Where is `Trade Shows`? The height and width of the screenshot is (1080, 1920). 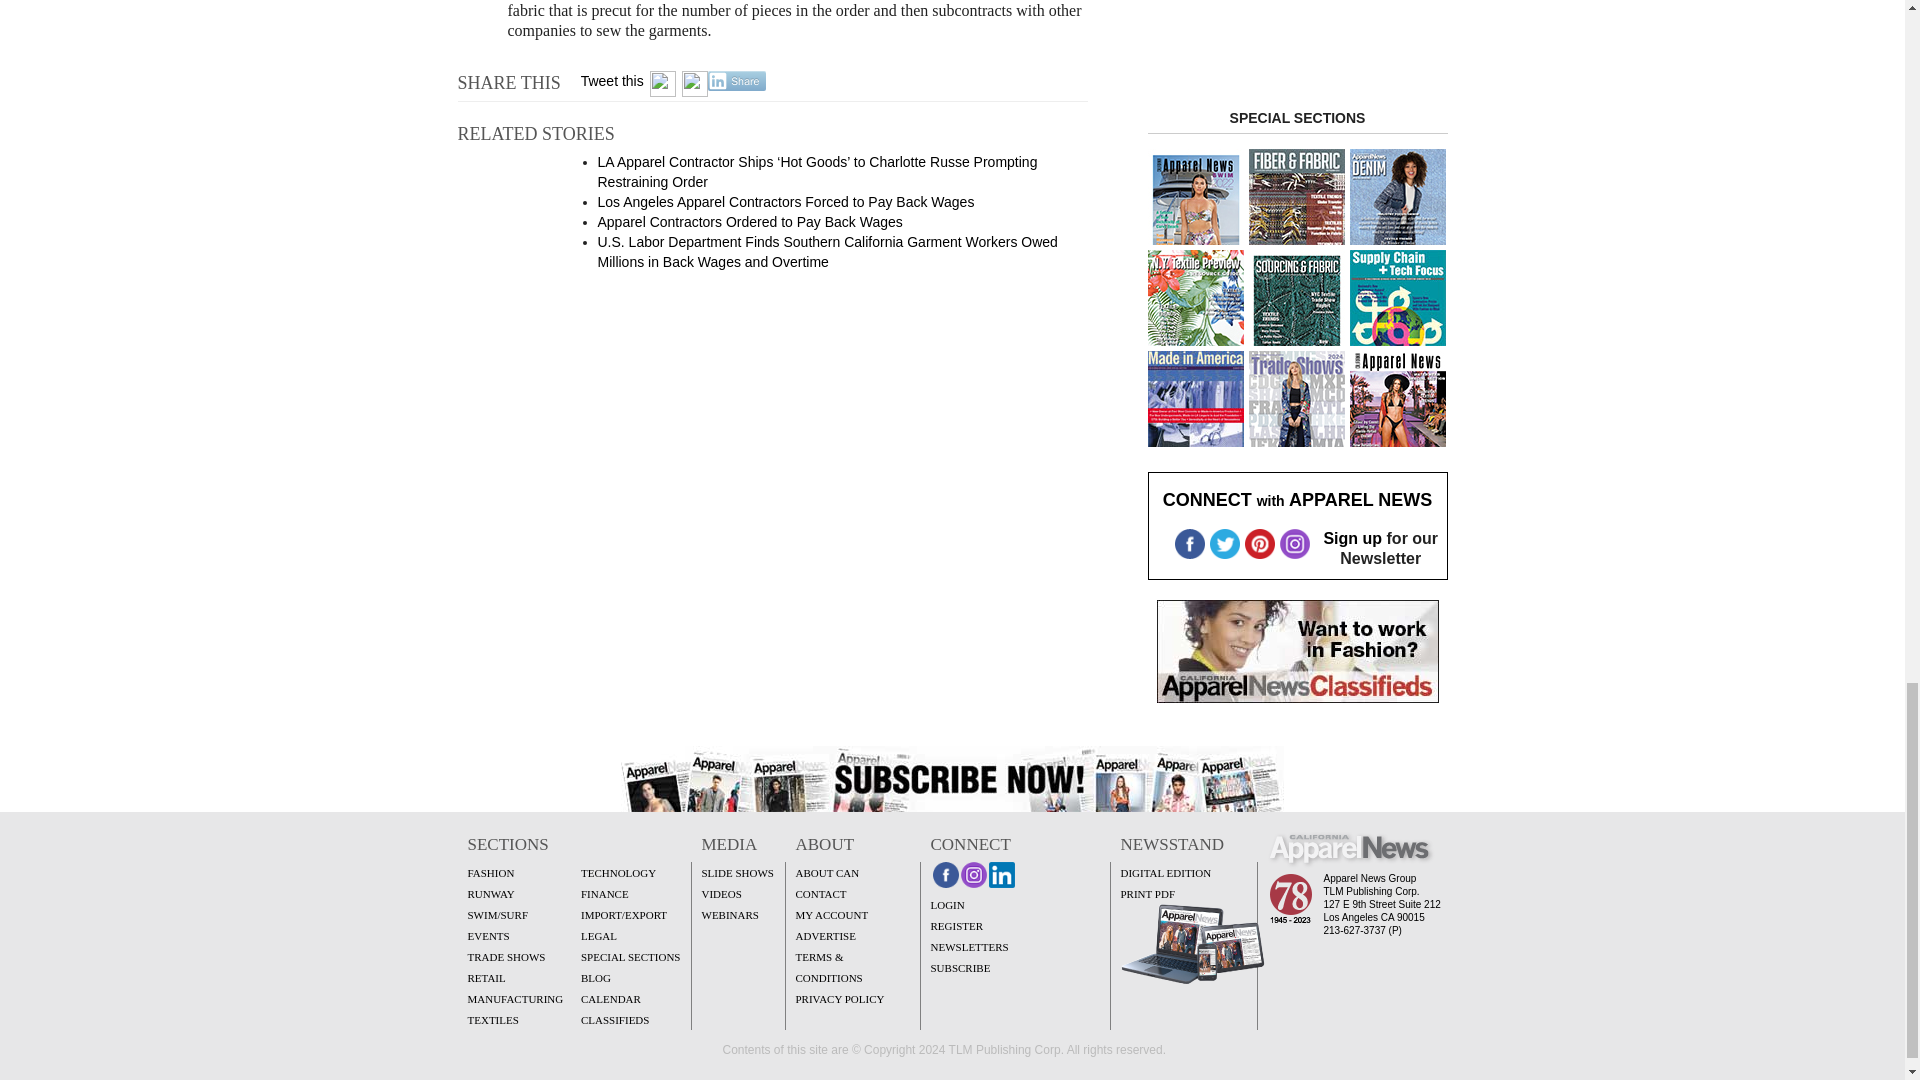 Trade Shows is located at coordinates (1296, 399).